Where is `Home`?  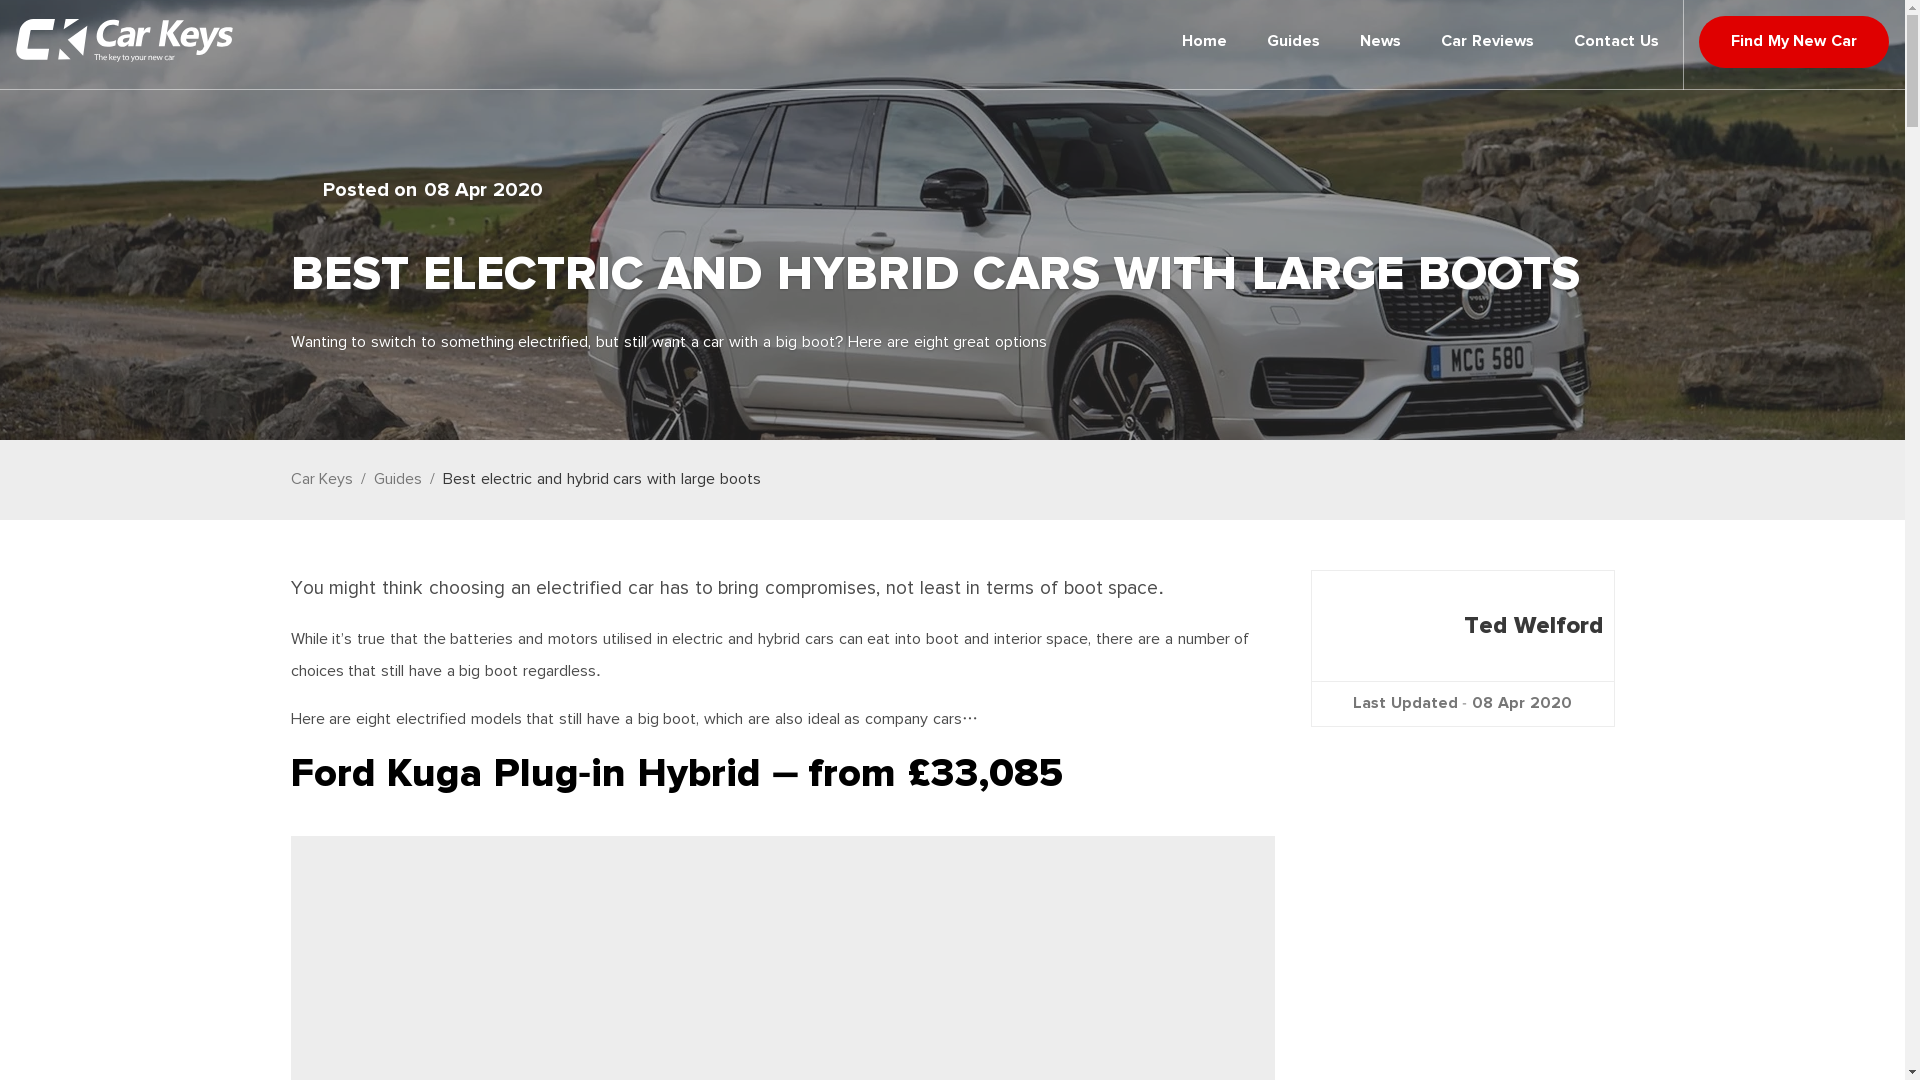
Home is located at coordinates (1204, 42).